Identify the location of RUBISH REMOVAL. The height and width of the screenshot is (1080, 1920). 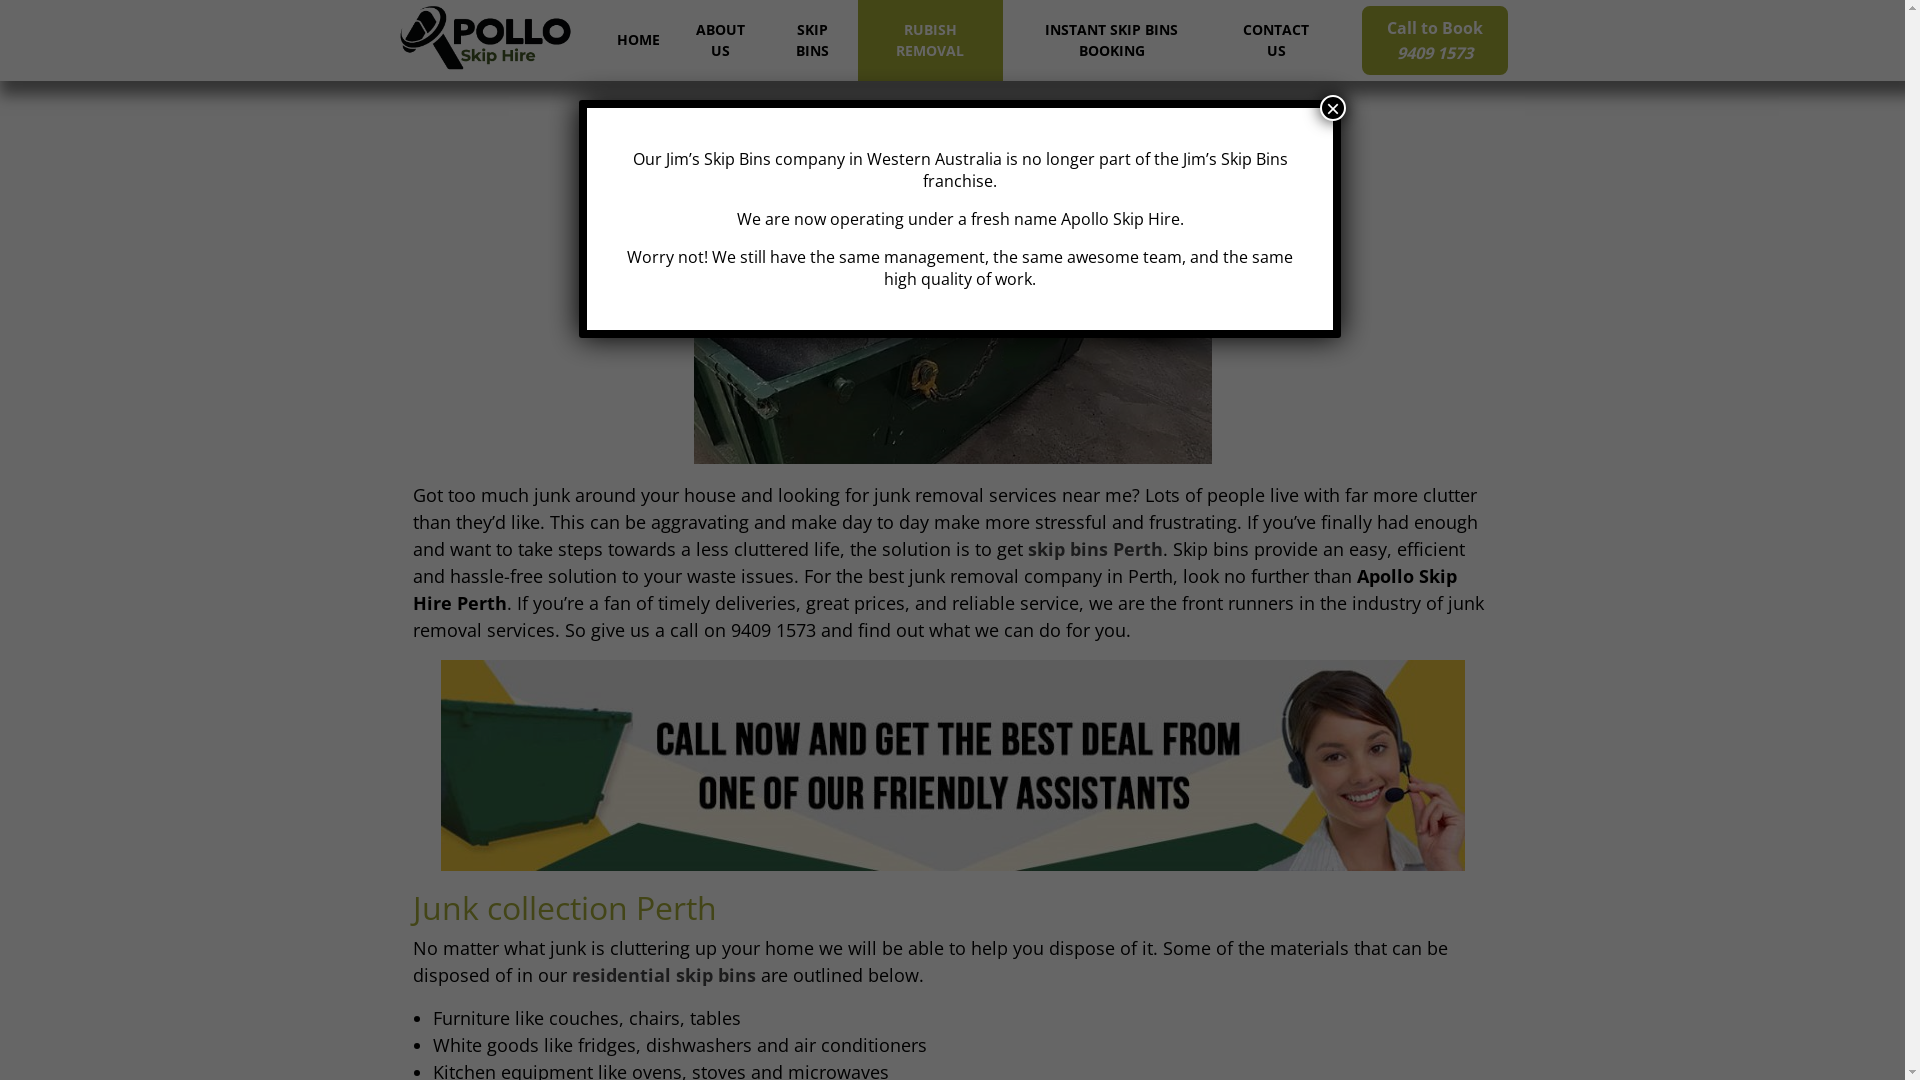
(930, 40).